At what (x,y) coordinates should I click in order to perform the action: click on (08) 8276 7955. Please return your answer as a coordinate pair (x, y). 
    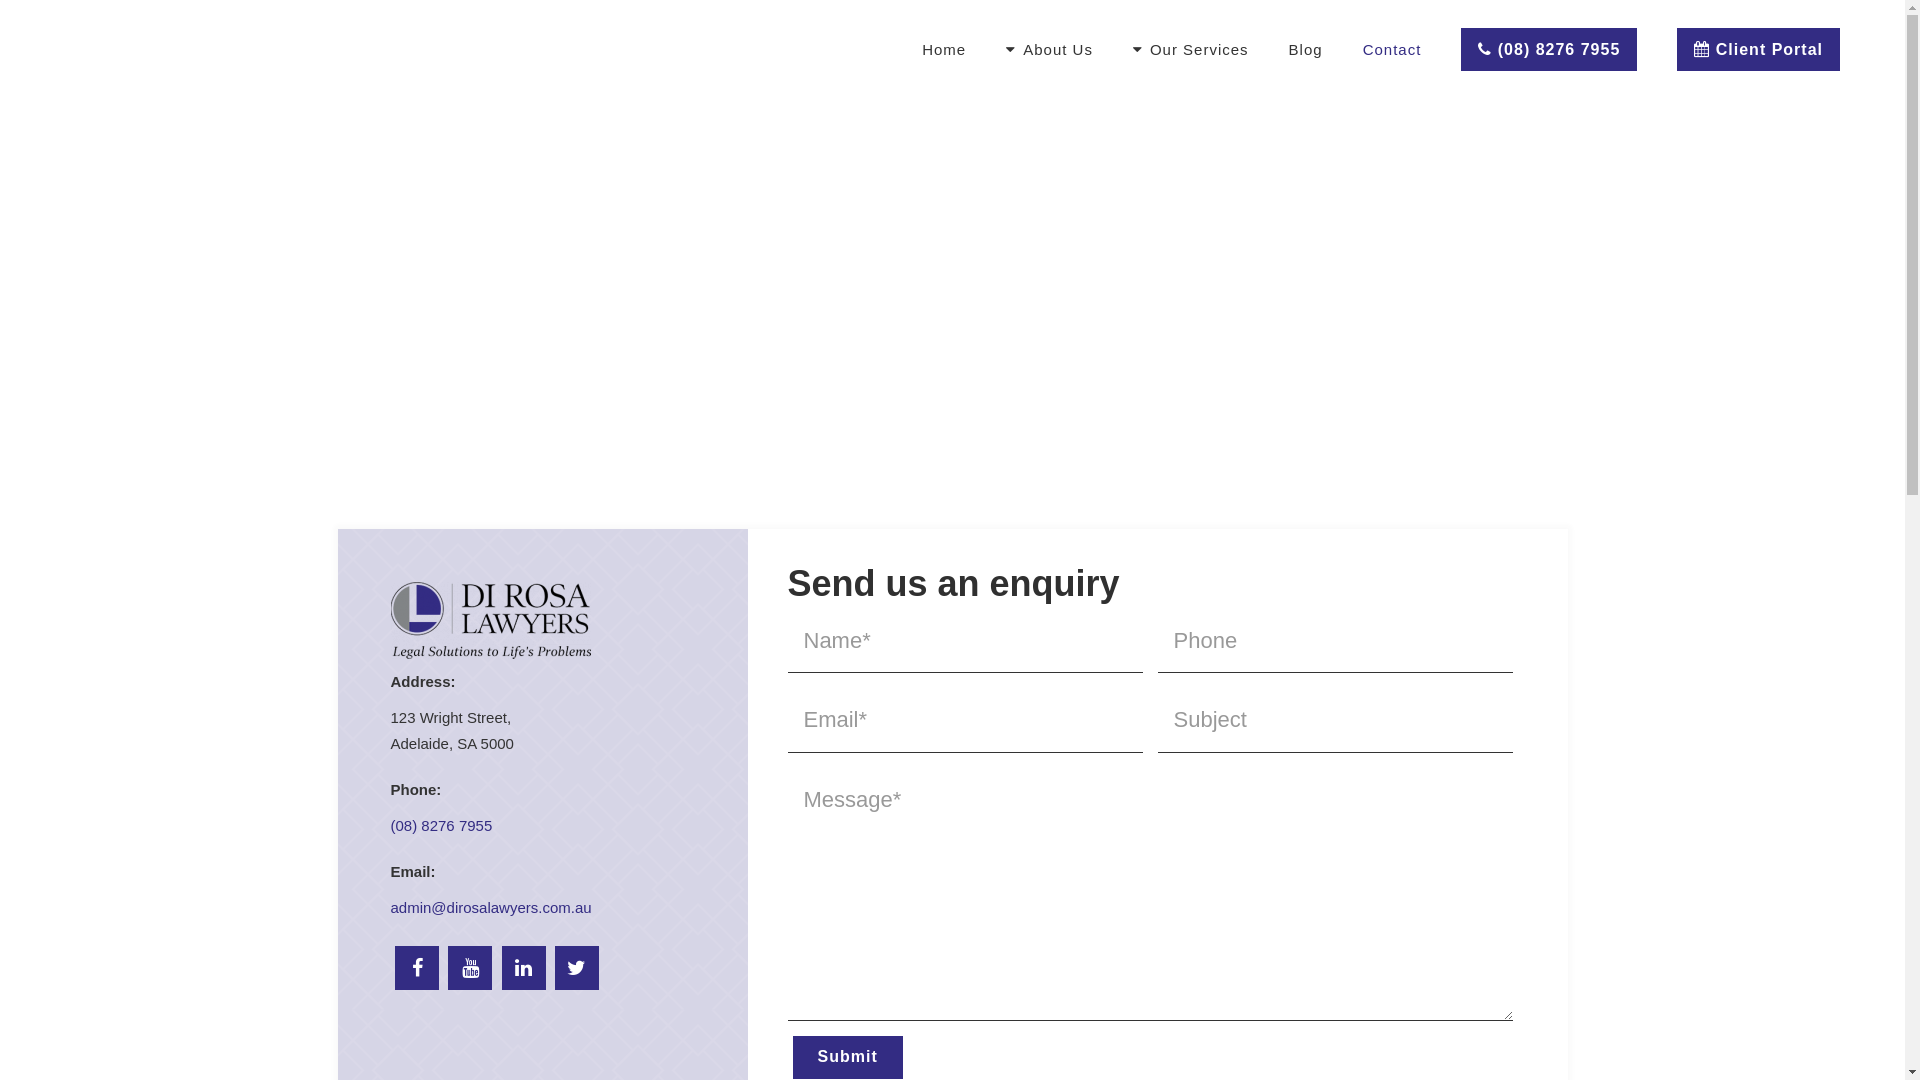
    Looking at the image, I should click on (1549, 50).